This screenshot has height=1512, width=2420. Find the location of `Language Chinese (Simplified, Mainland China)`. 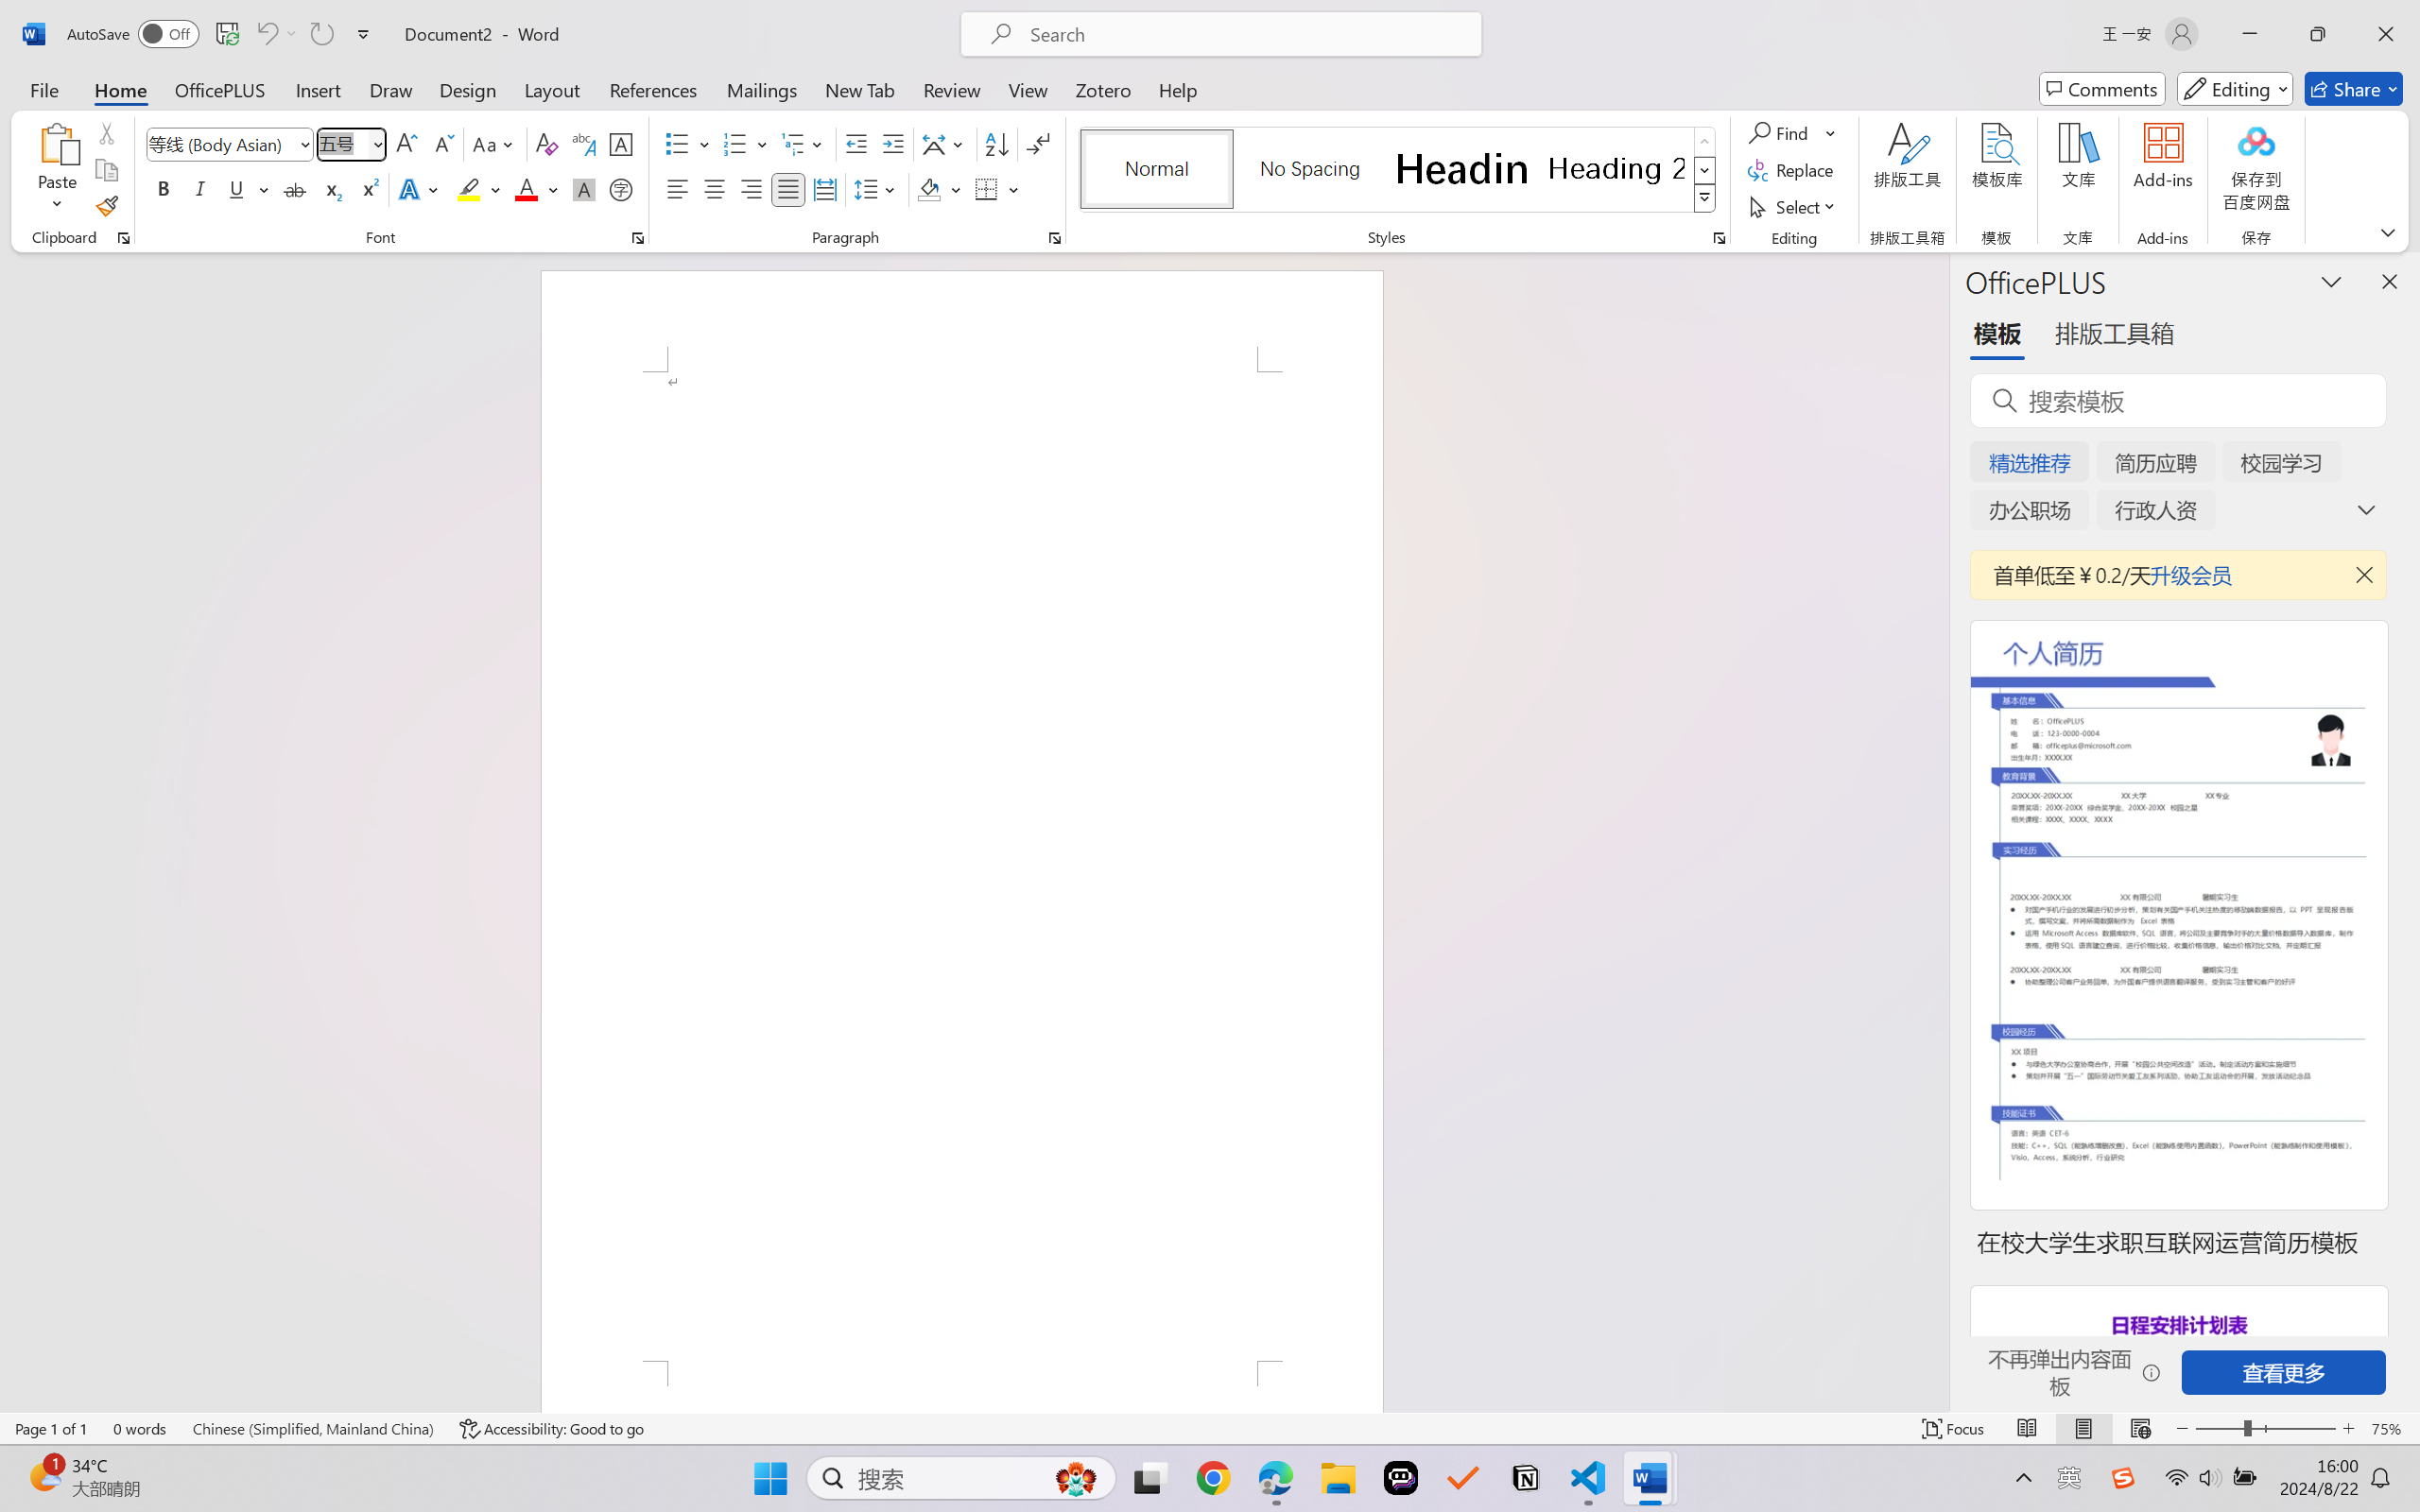

Language Chinese (Simplified, Mainland China) is located at coordinates (314, 1429).